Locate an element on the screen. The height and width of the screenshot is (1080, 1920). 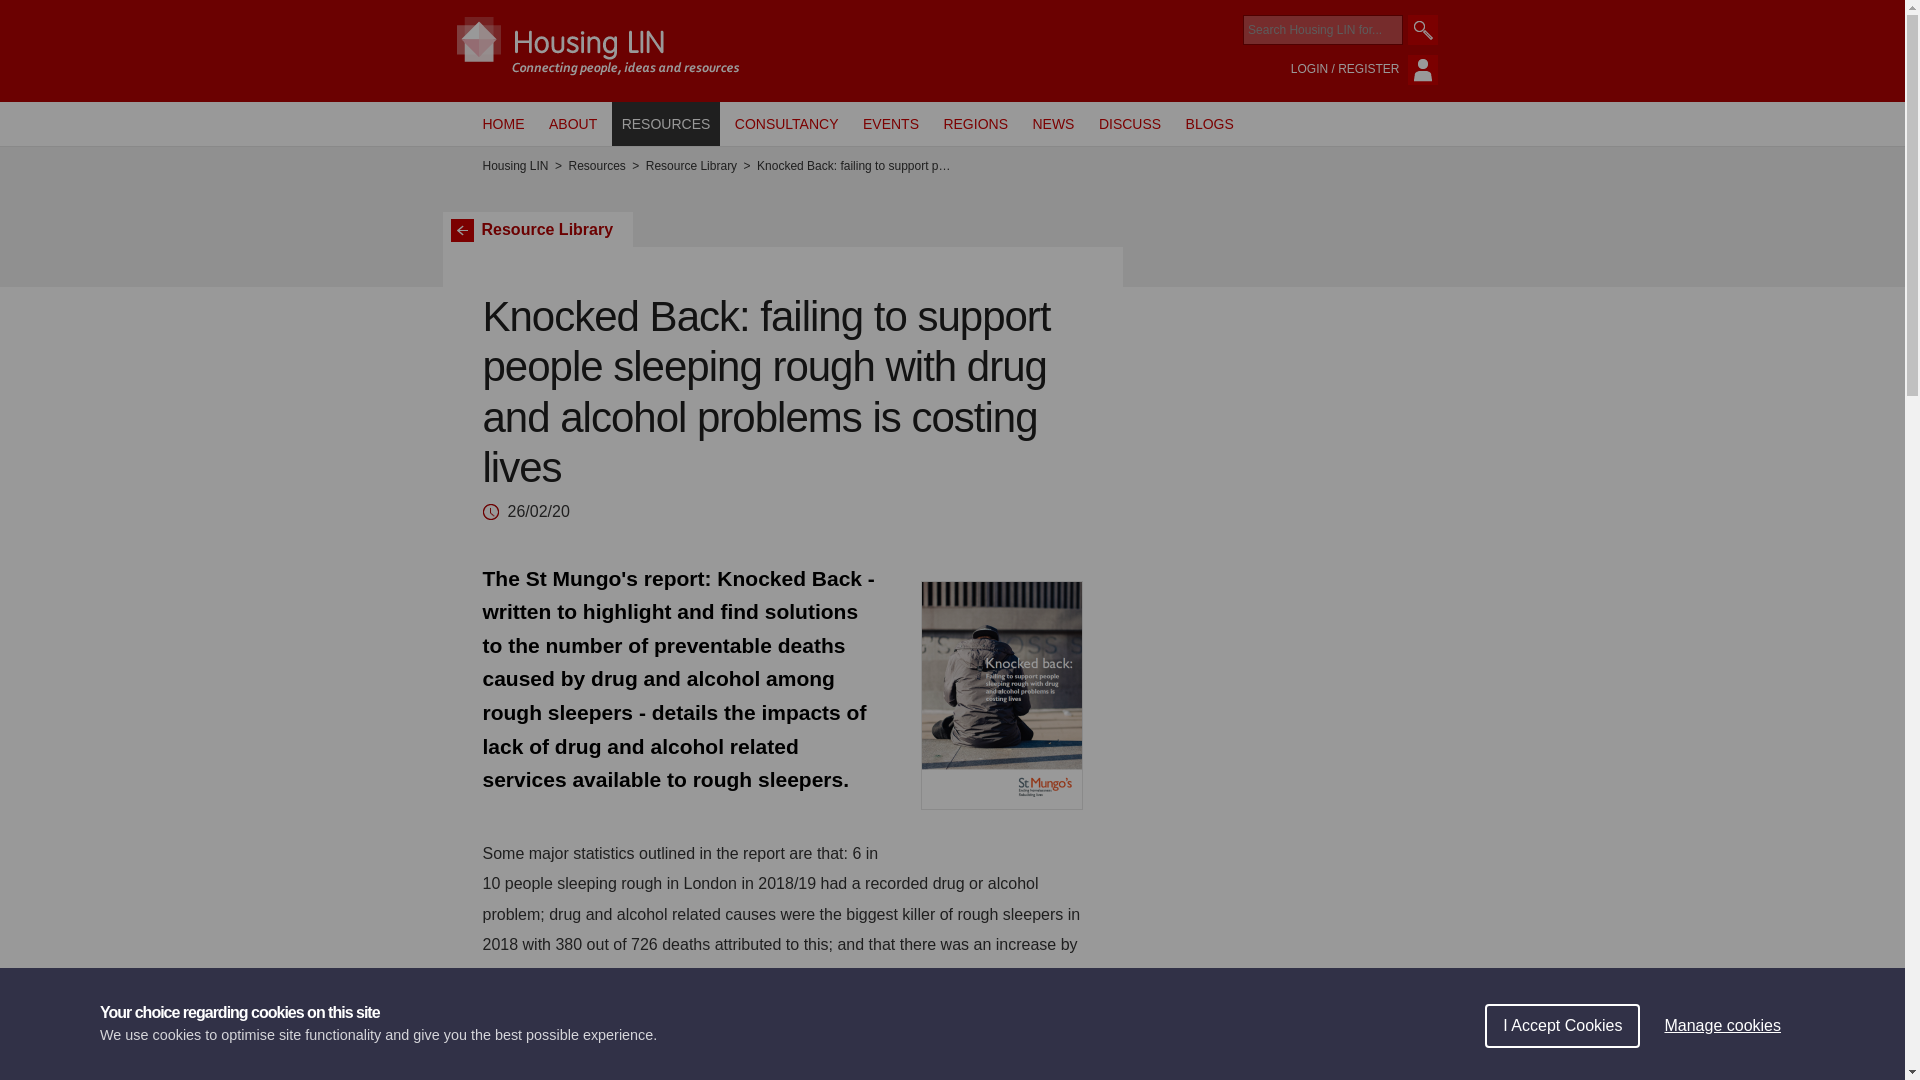
EVENTS is located at coordinates (890, 123).